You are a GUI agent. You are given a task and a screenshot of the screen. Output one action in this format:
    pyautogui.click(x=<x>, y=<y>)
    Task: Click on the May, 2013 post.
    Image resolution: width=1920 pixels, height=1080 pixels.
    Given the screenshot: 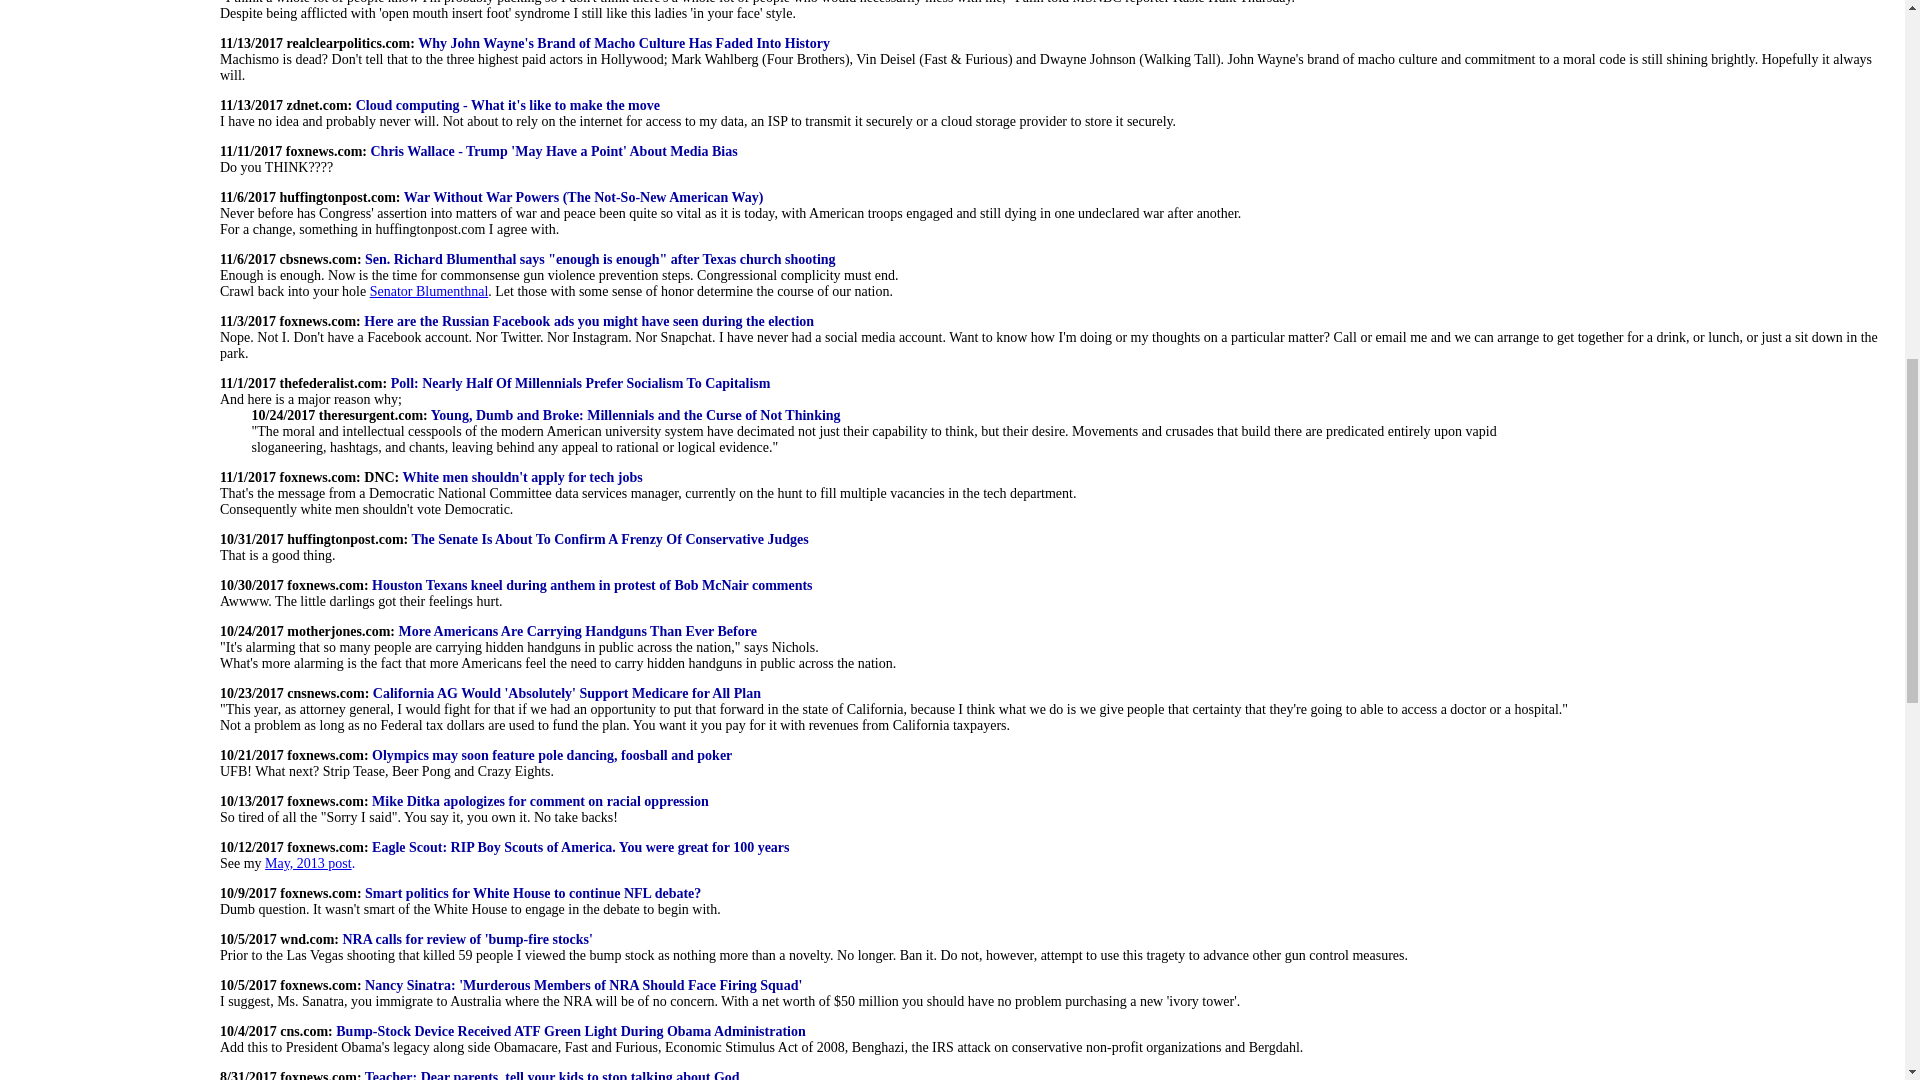 What is the action you would take?
    pyautogui.click(x=310, y=863)
    